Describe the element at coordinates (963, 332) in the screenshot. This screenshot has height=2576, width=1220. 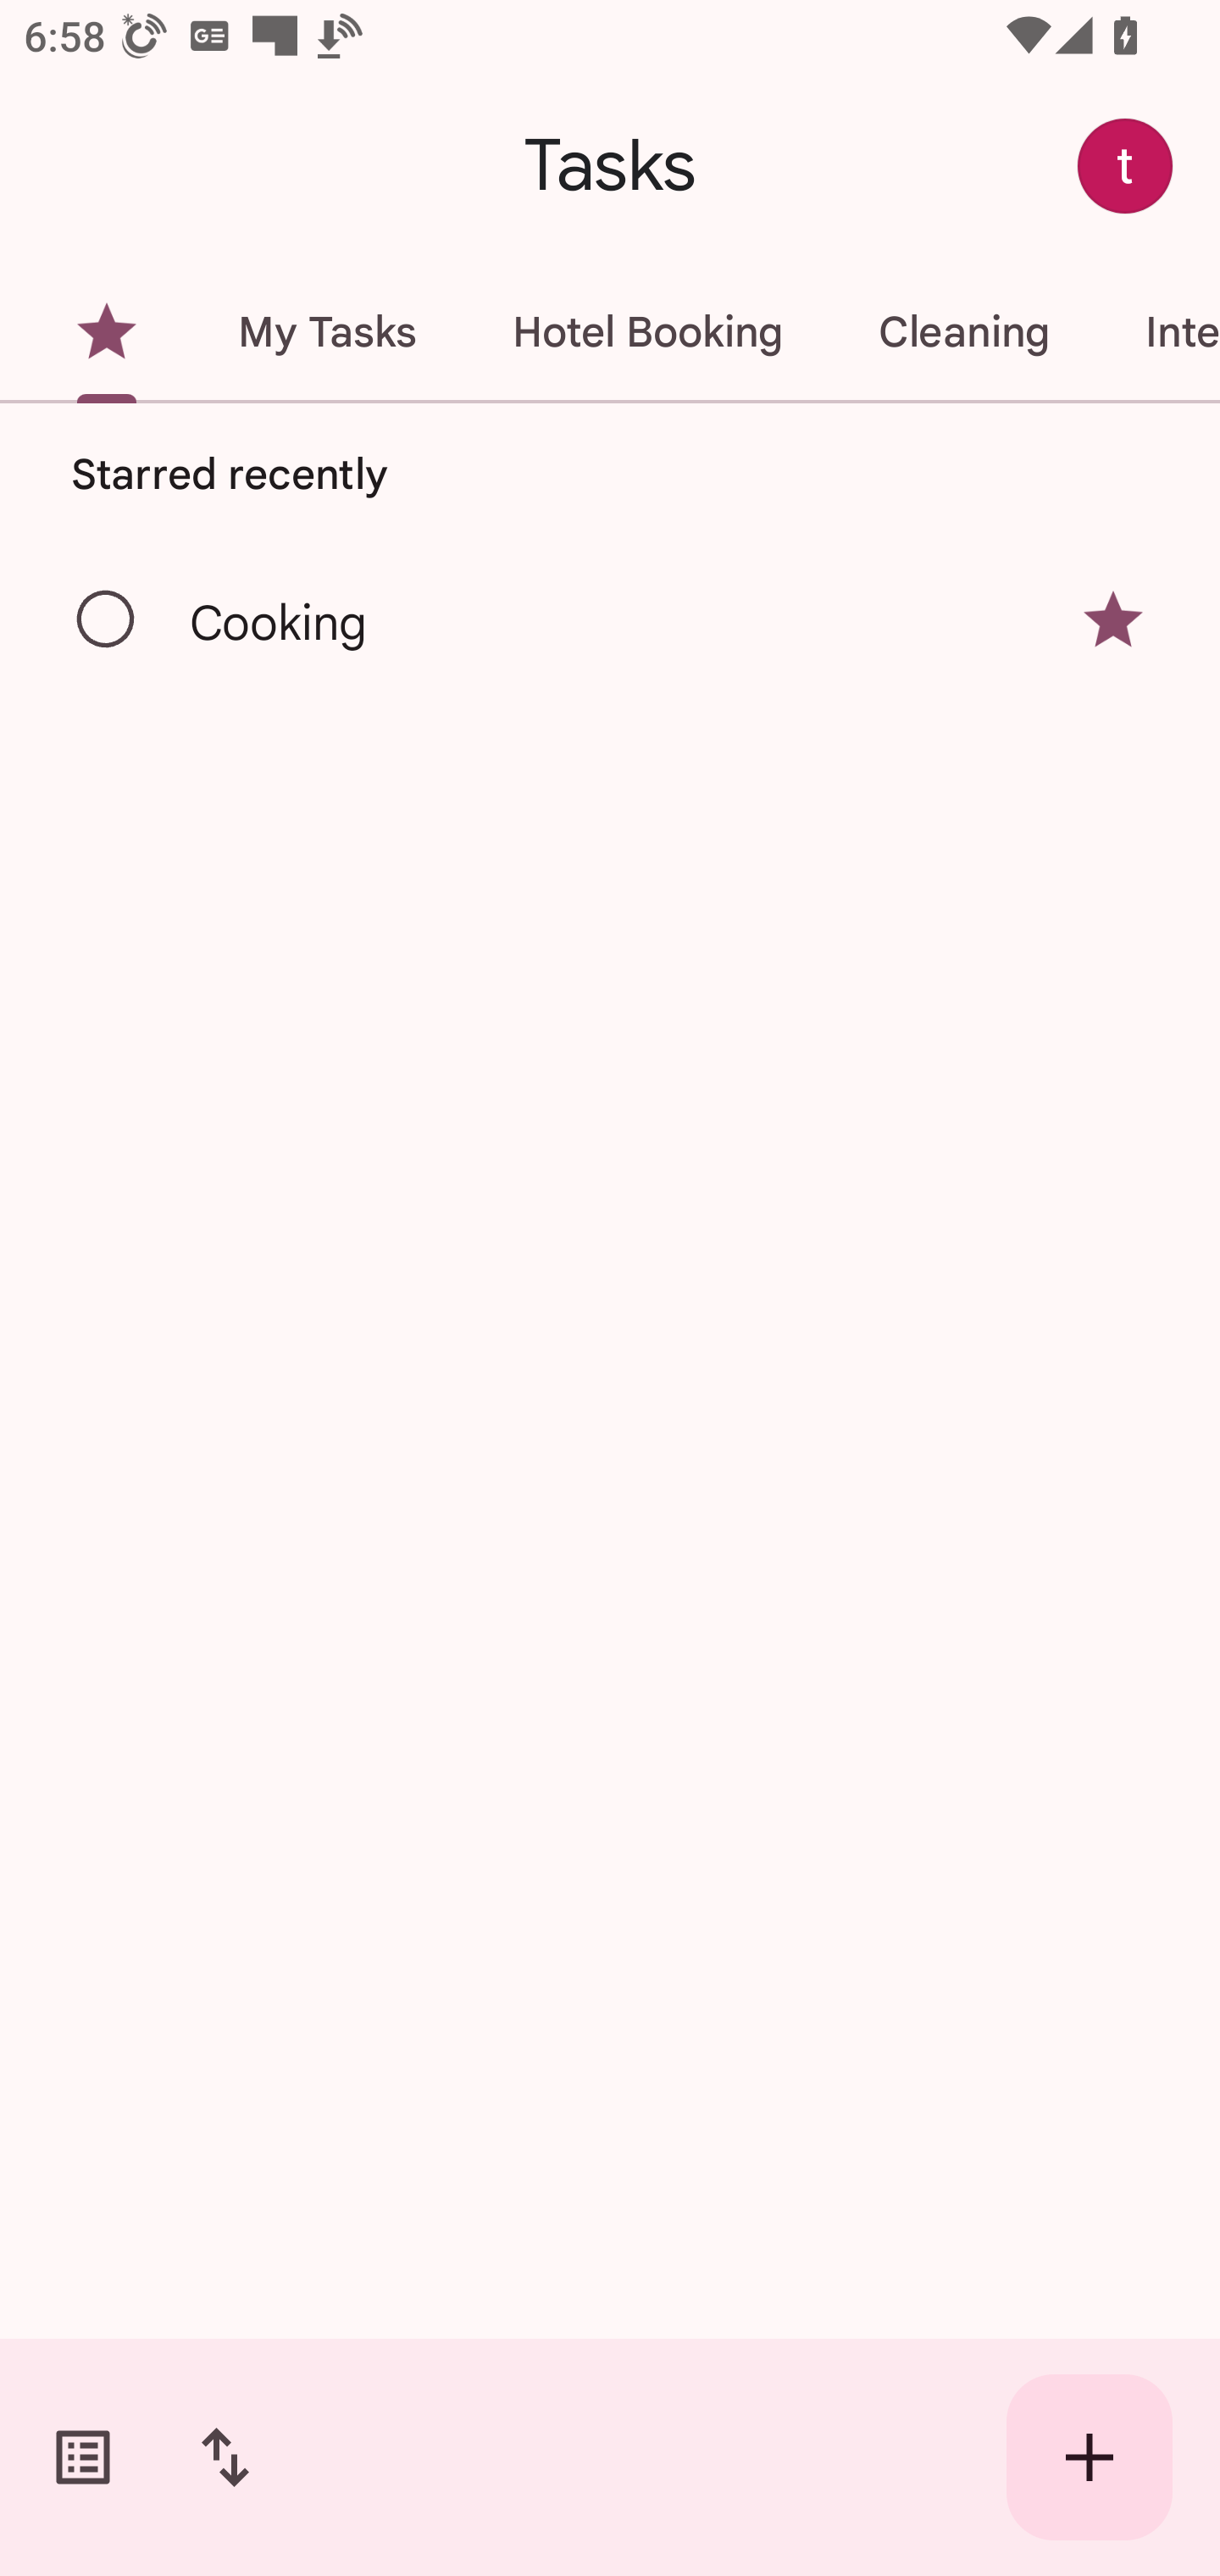
I see `Cleaning` at that location.